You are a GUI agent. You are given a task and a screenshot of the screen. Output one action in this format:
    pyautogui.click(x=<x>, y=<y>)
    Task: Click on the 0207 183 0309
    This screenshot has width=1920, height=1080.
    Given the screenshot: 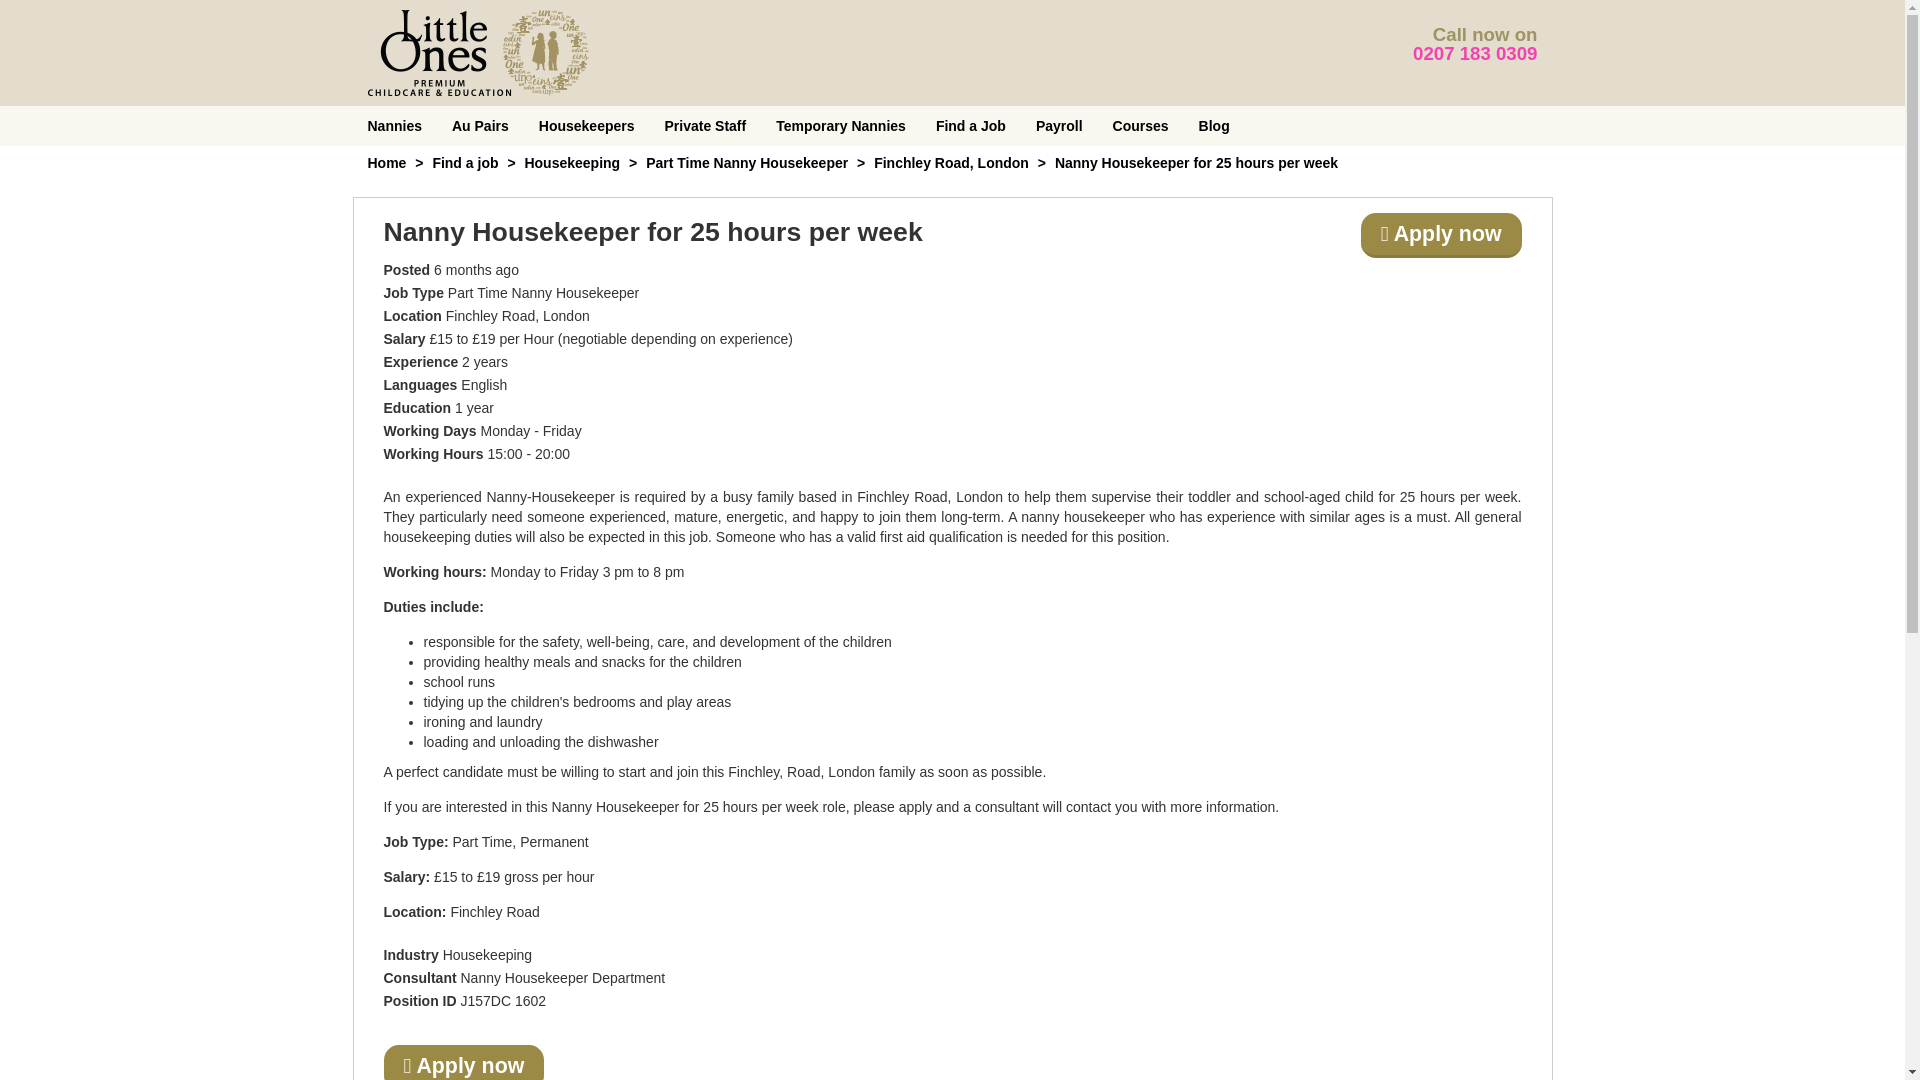 What is the action you would take?
    pyautogui.click(x=1475, y=53)
    